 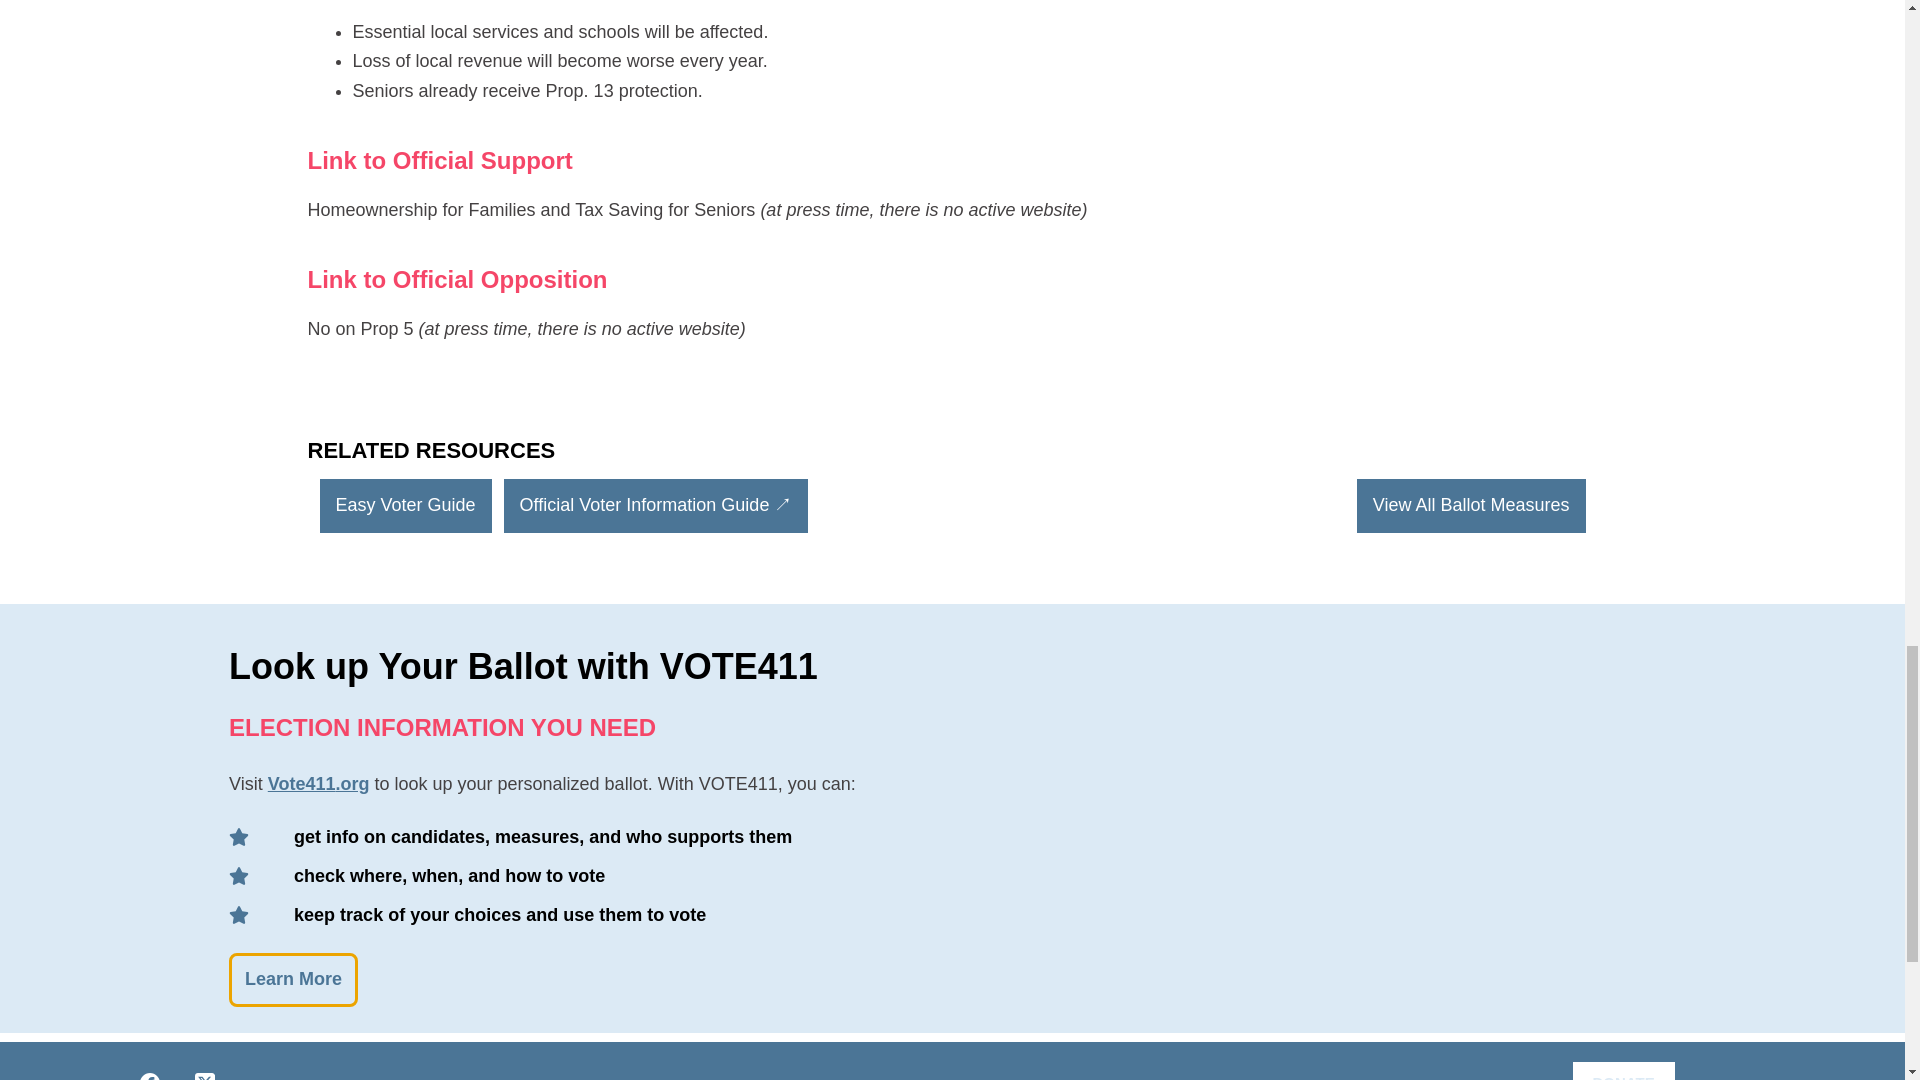 I want to click on Learn More, so click(x=292, y=979).